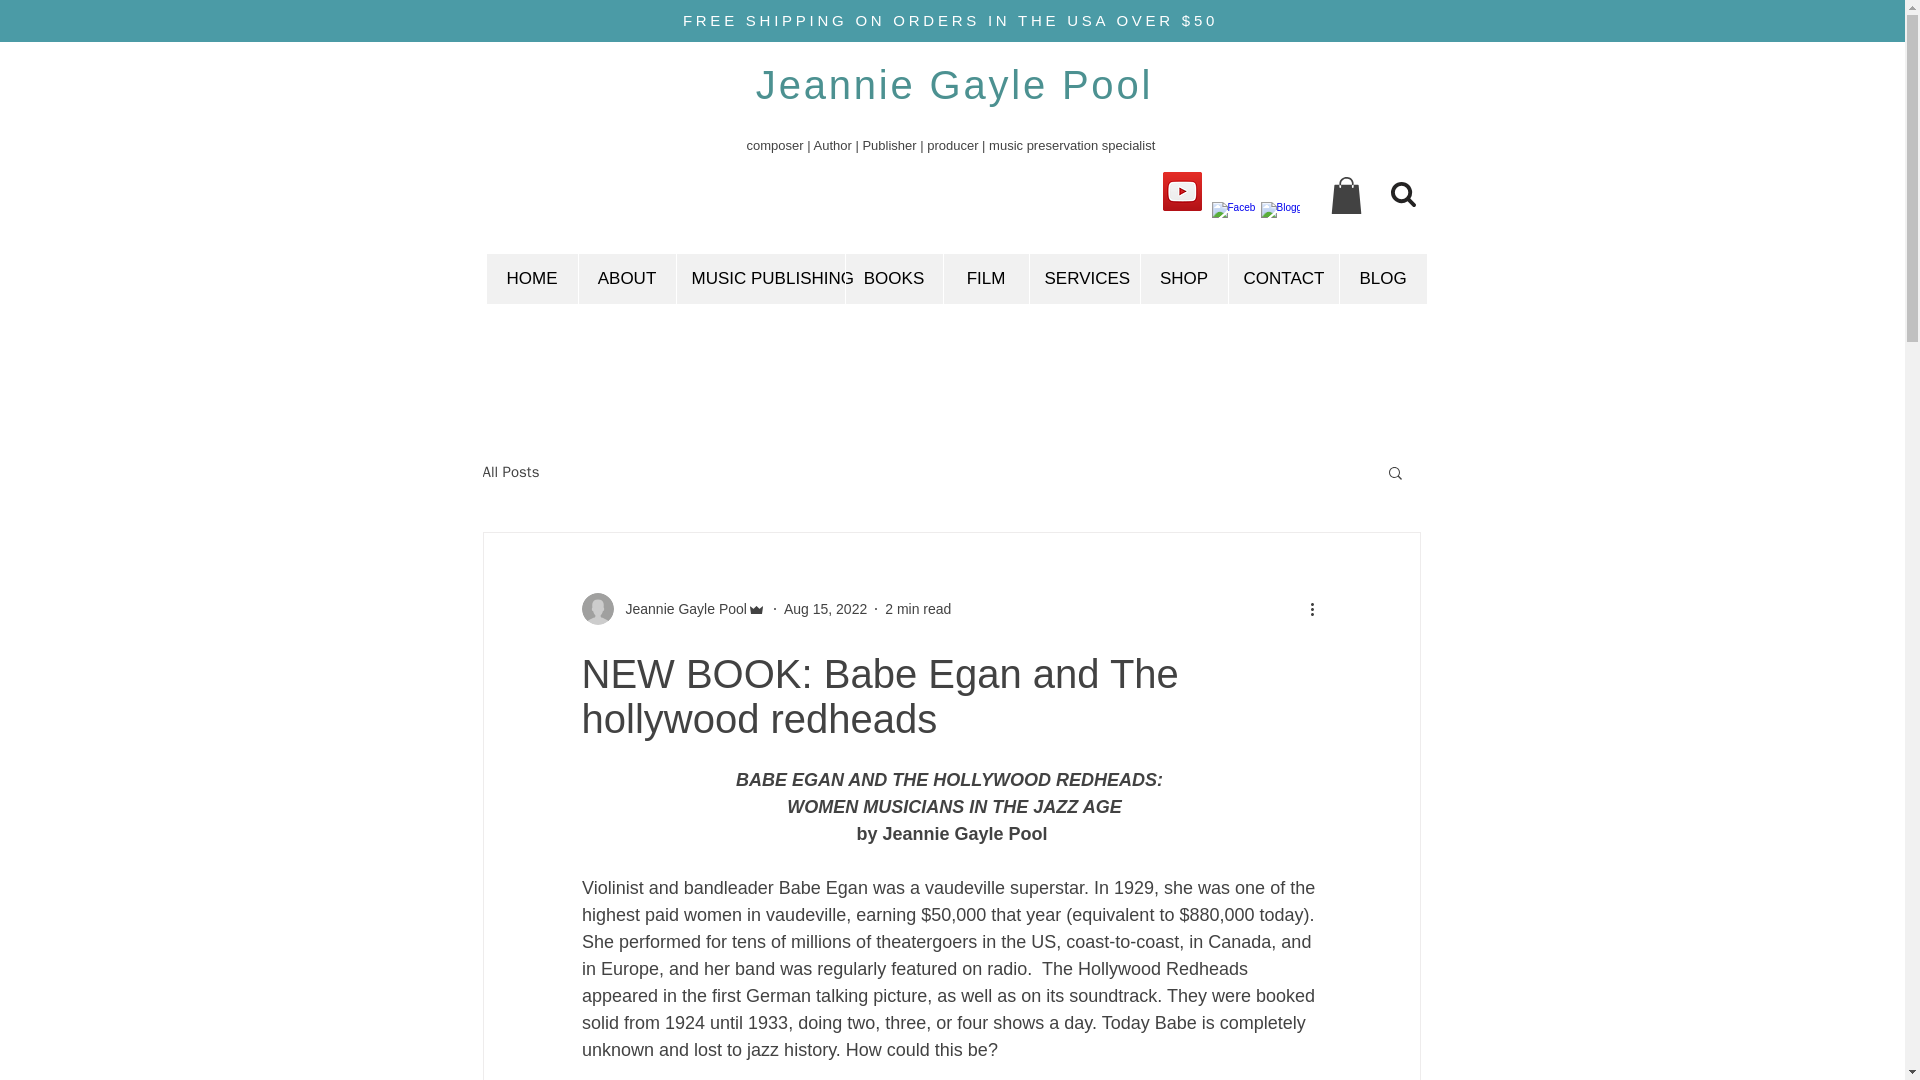 This screenshot has height=1080, width=1920. What do you see at coordinates (825, 608) in the screenshot?
I see `Aug 15, 2022` at bounding box center [825, 608].